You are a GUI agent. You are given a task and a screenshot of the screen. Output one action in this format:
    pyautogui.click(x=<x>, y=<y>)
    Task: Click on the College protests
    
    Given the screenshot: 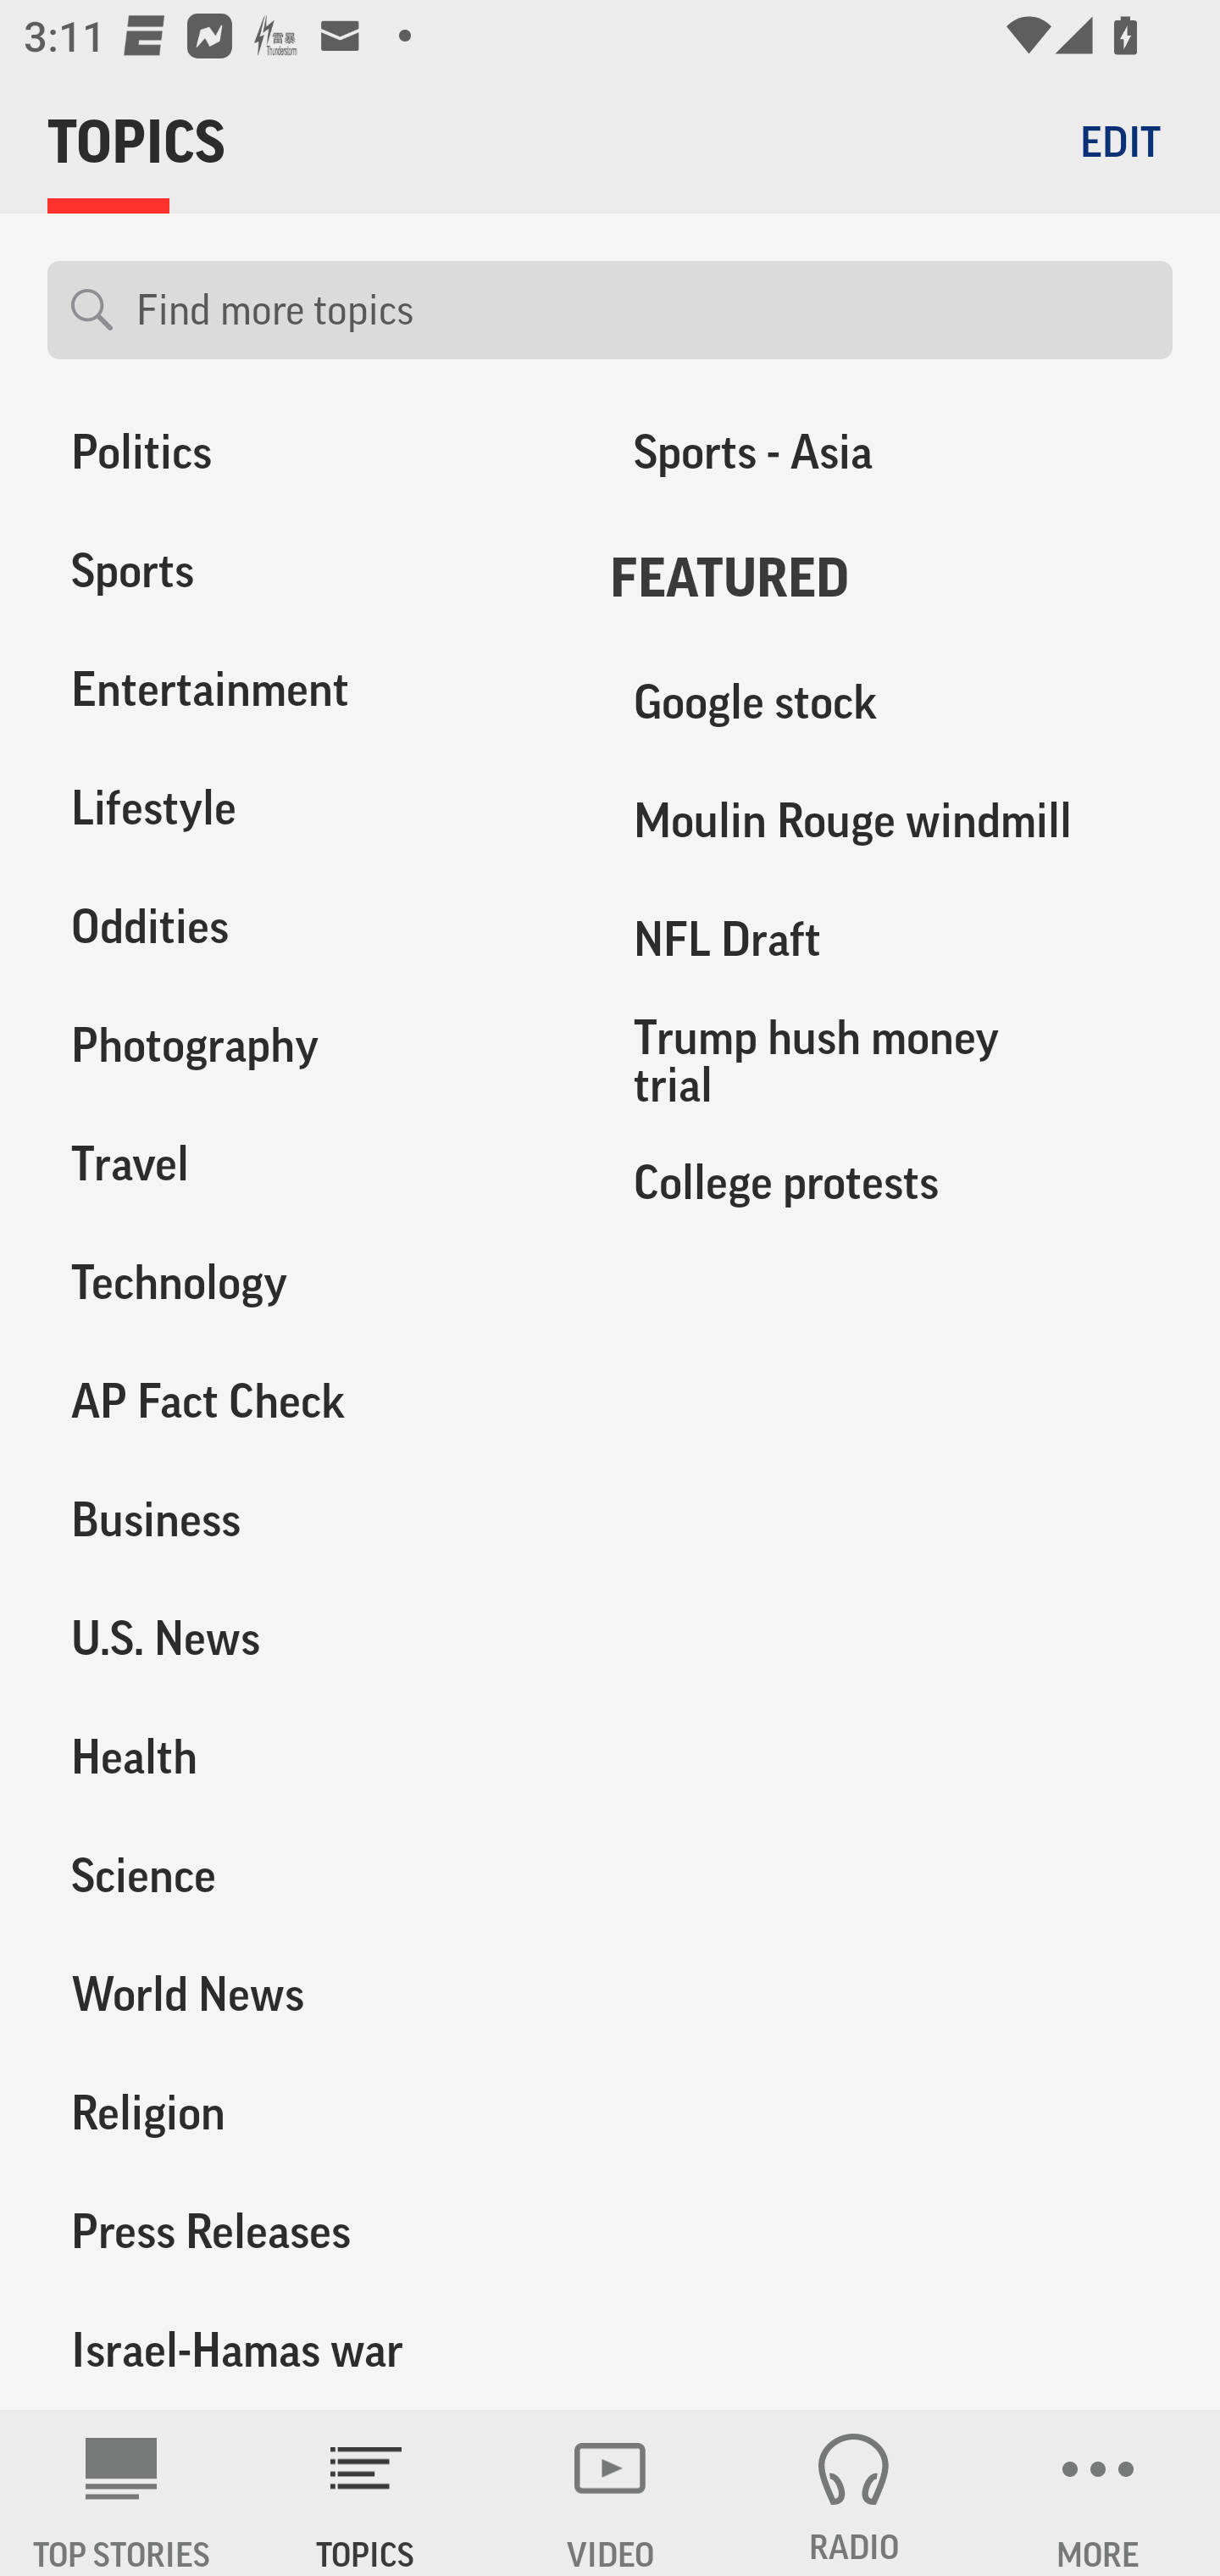 What is the action you would take?
    pyautogui.click(x=891, y=1182)
    